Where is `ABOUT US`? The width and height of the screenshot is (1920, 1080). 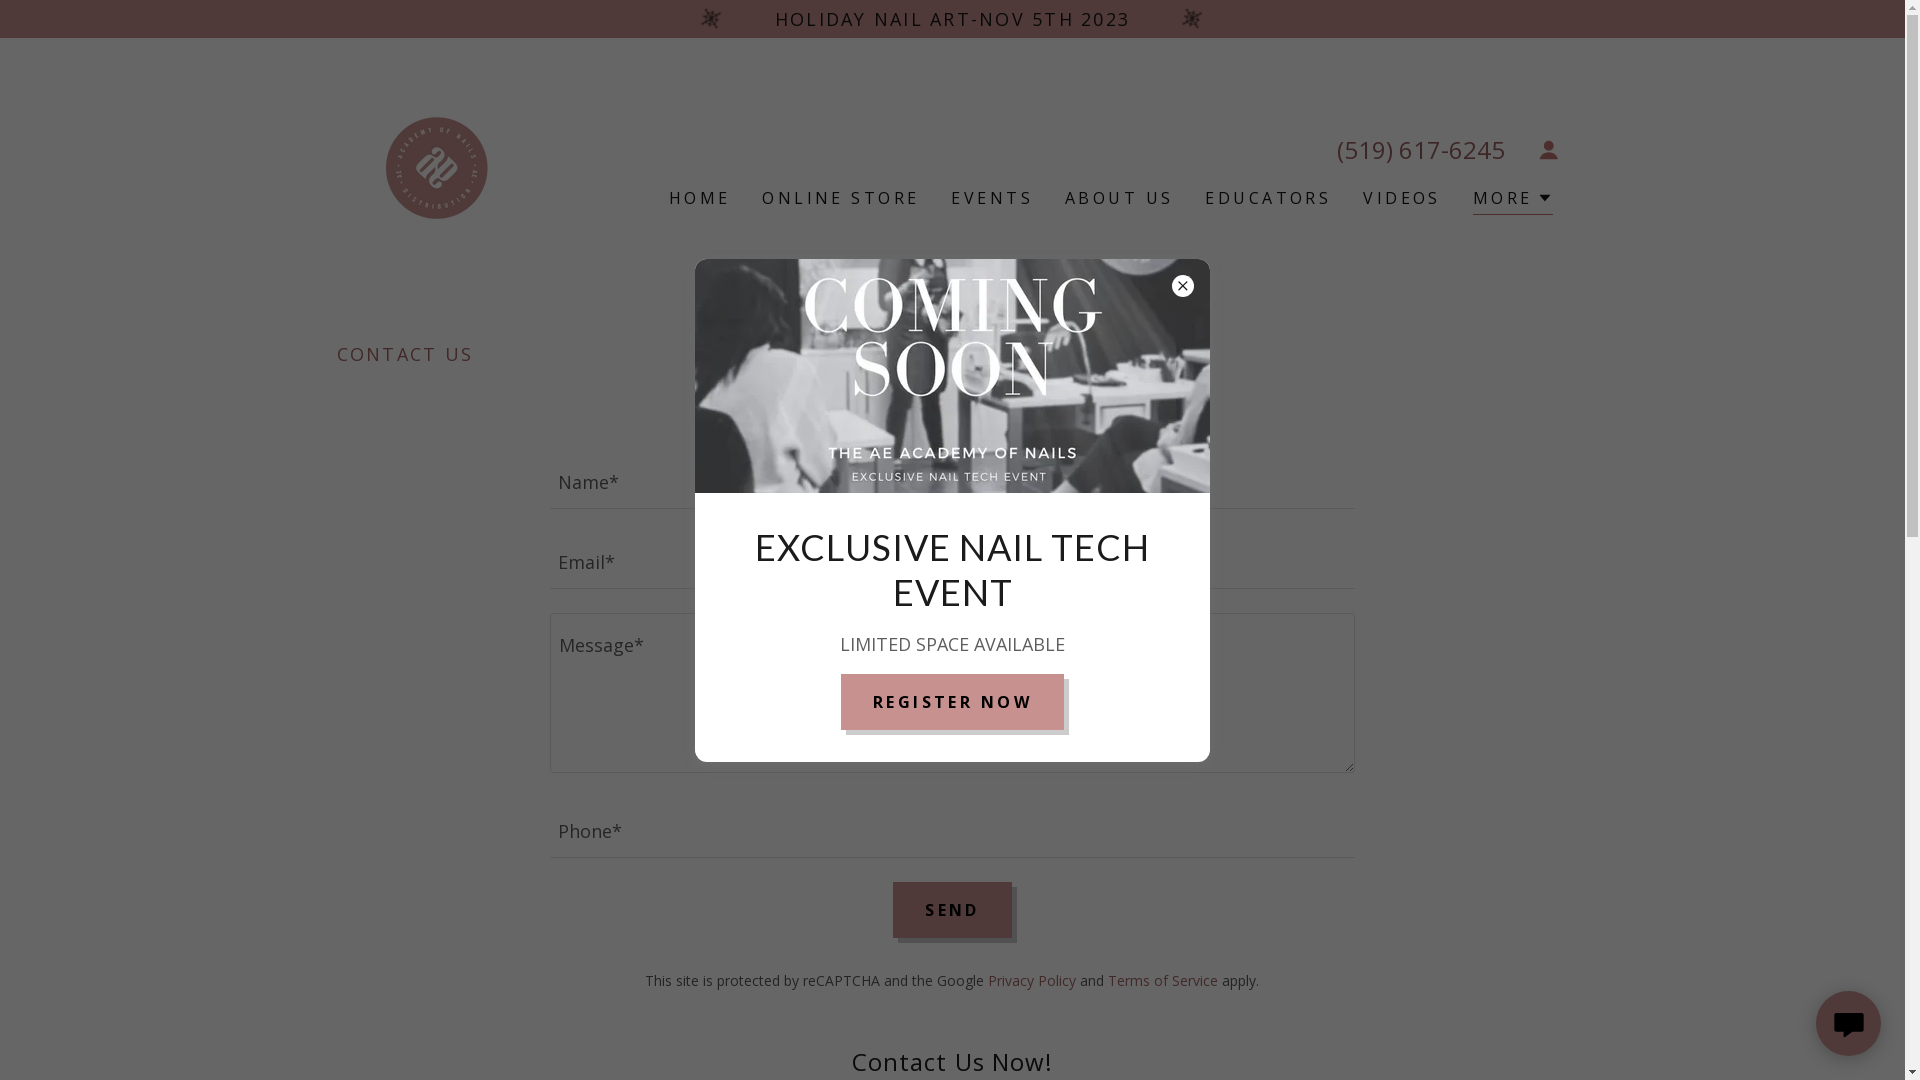 ABOUT US is located at coordinates (1119, 198).